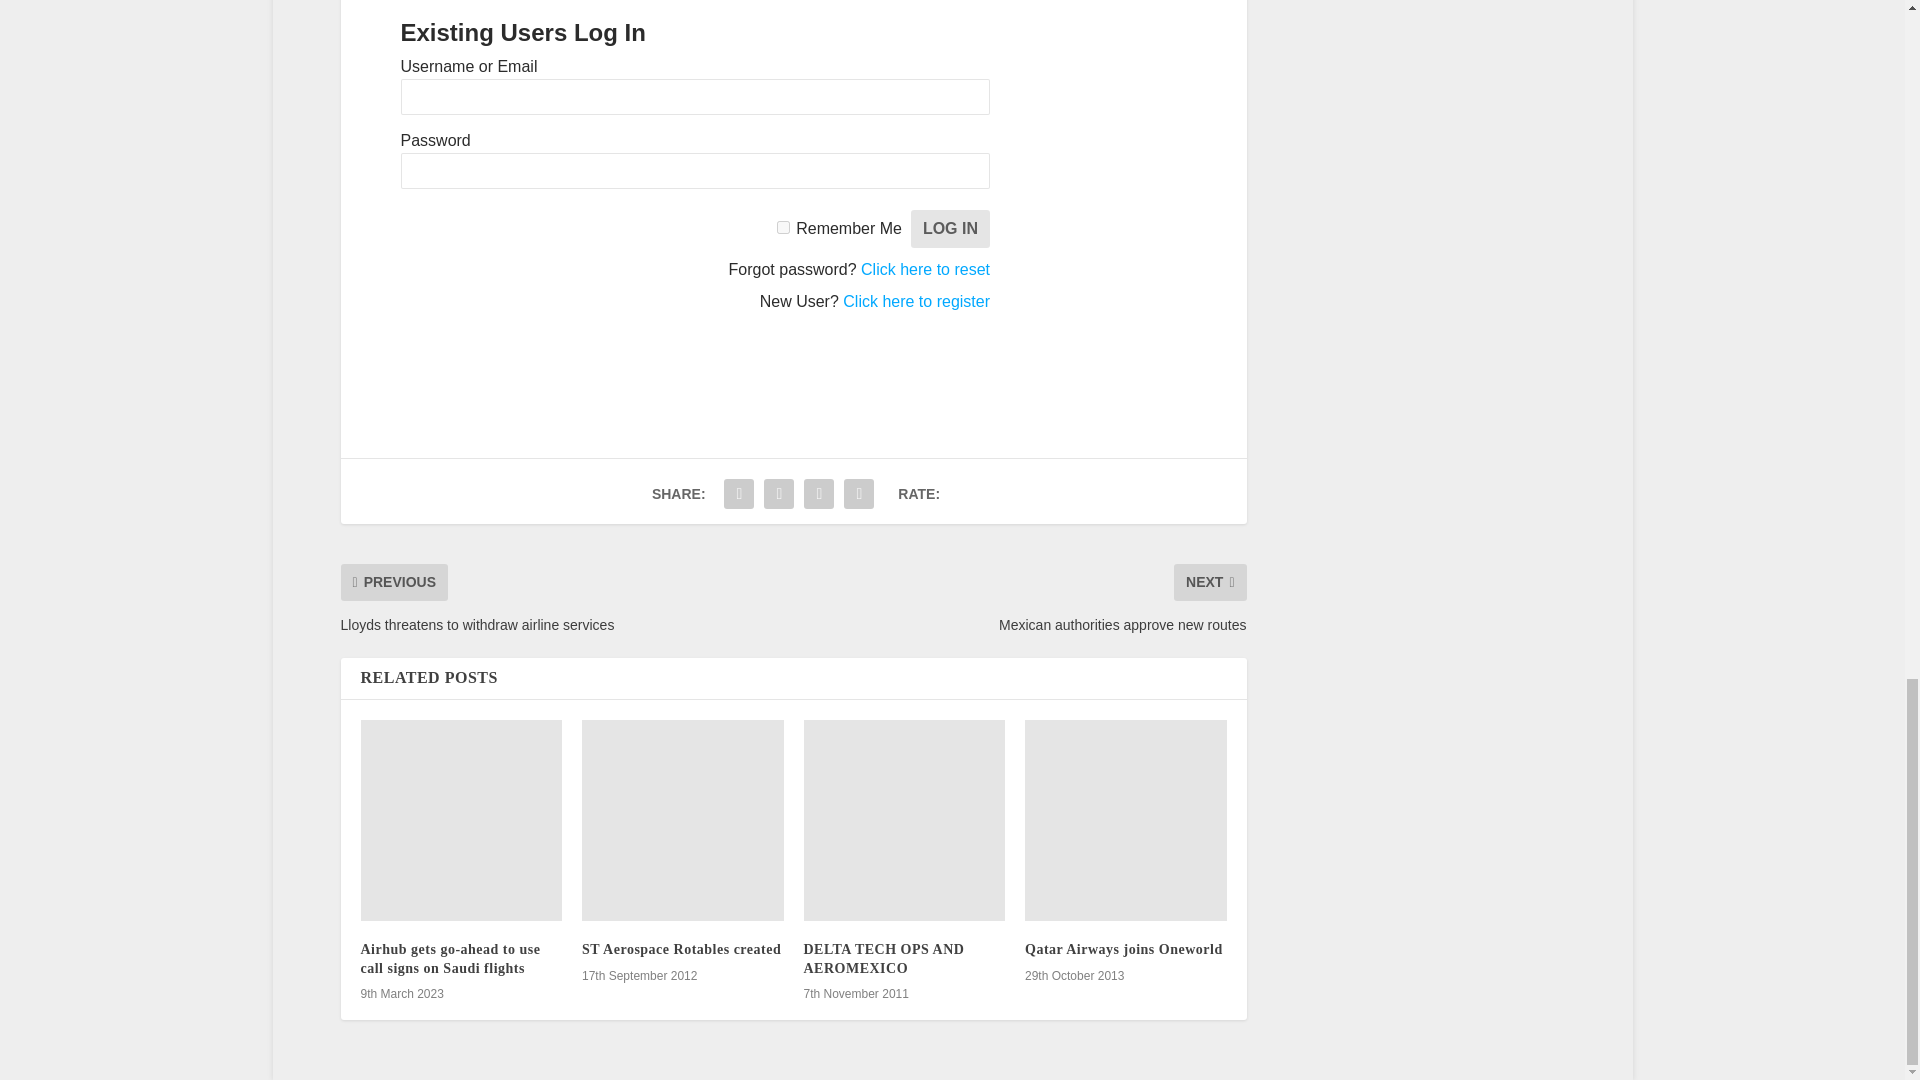  What do you see at coordinates (950, 228) in the screenshot?
I see `Log In` at bounding box center [950, 228].